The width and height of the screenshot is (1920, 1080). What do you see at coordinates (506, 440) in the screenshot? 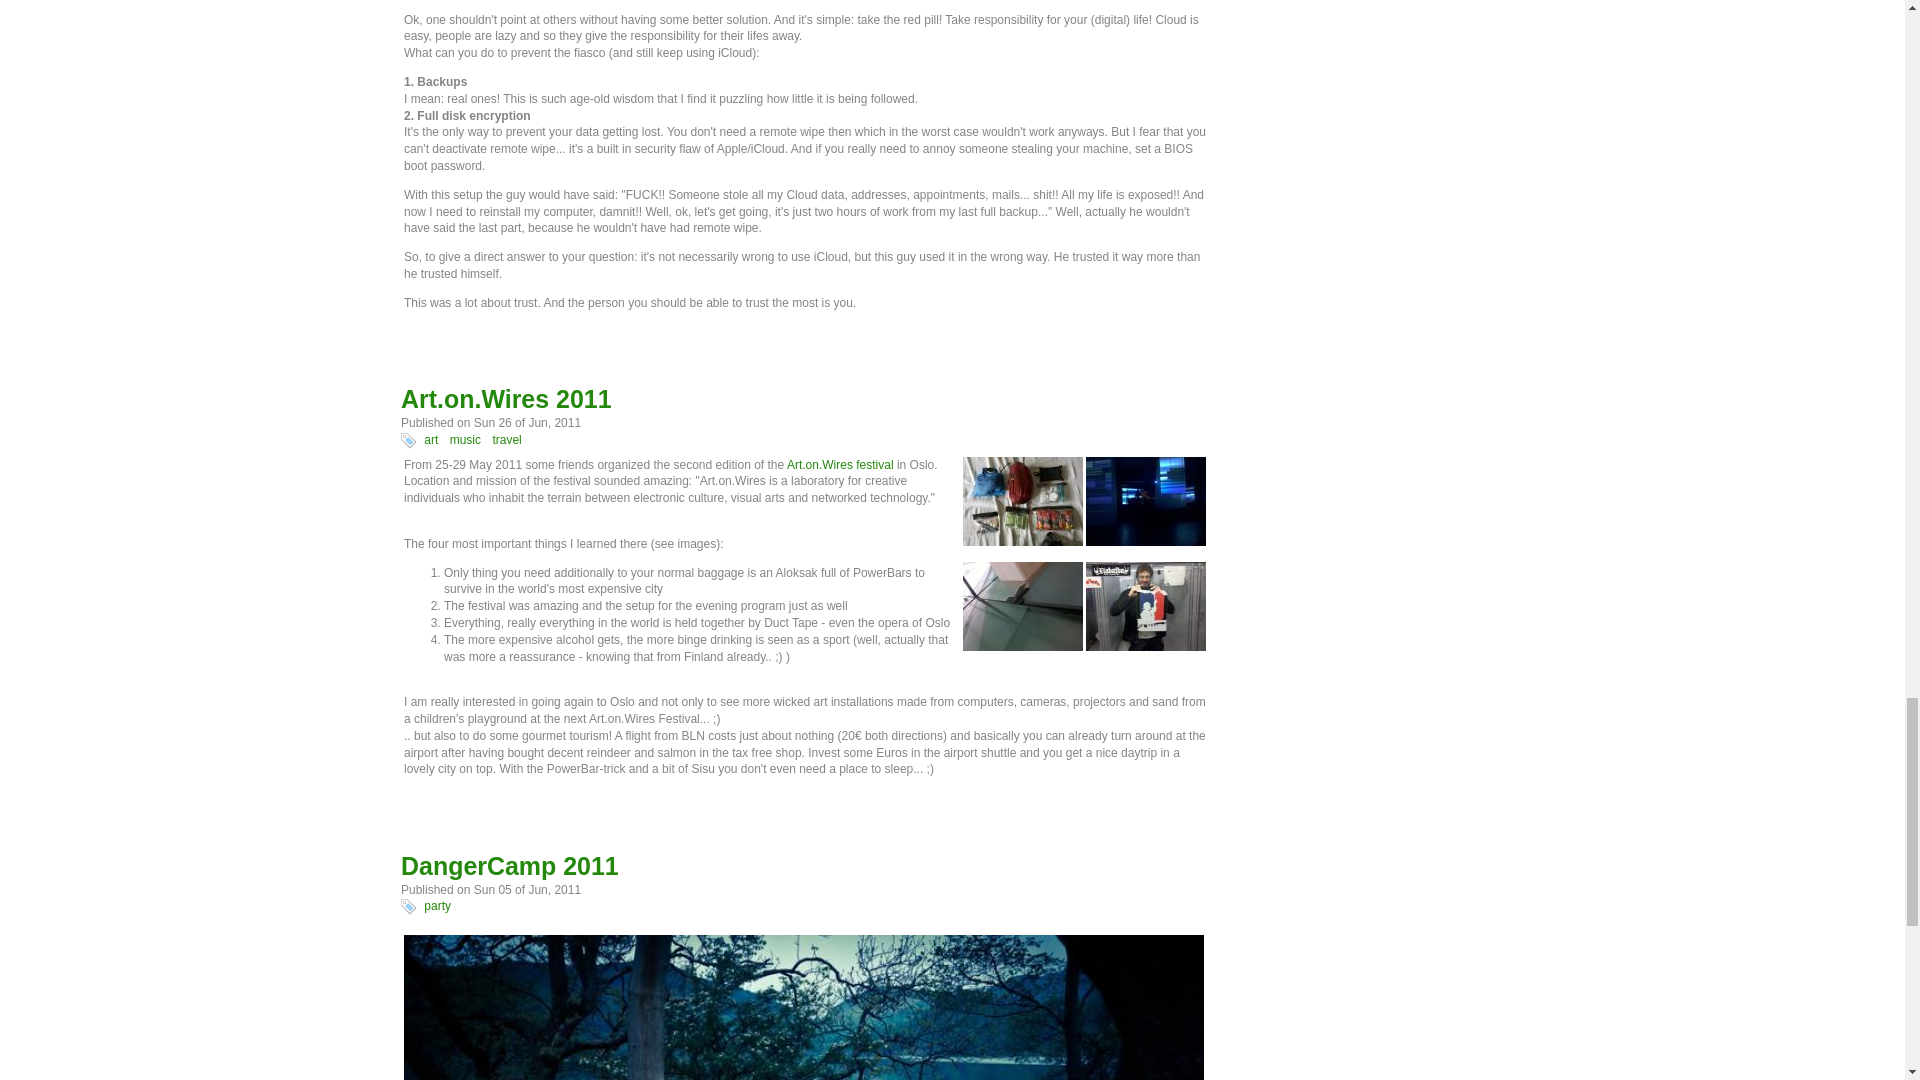
I see `travel` at bounding box center [506, 440].